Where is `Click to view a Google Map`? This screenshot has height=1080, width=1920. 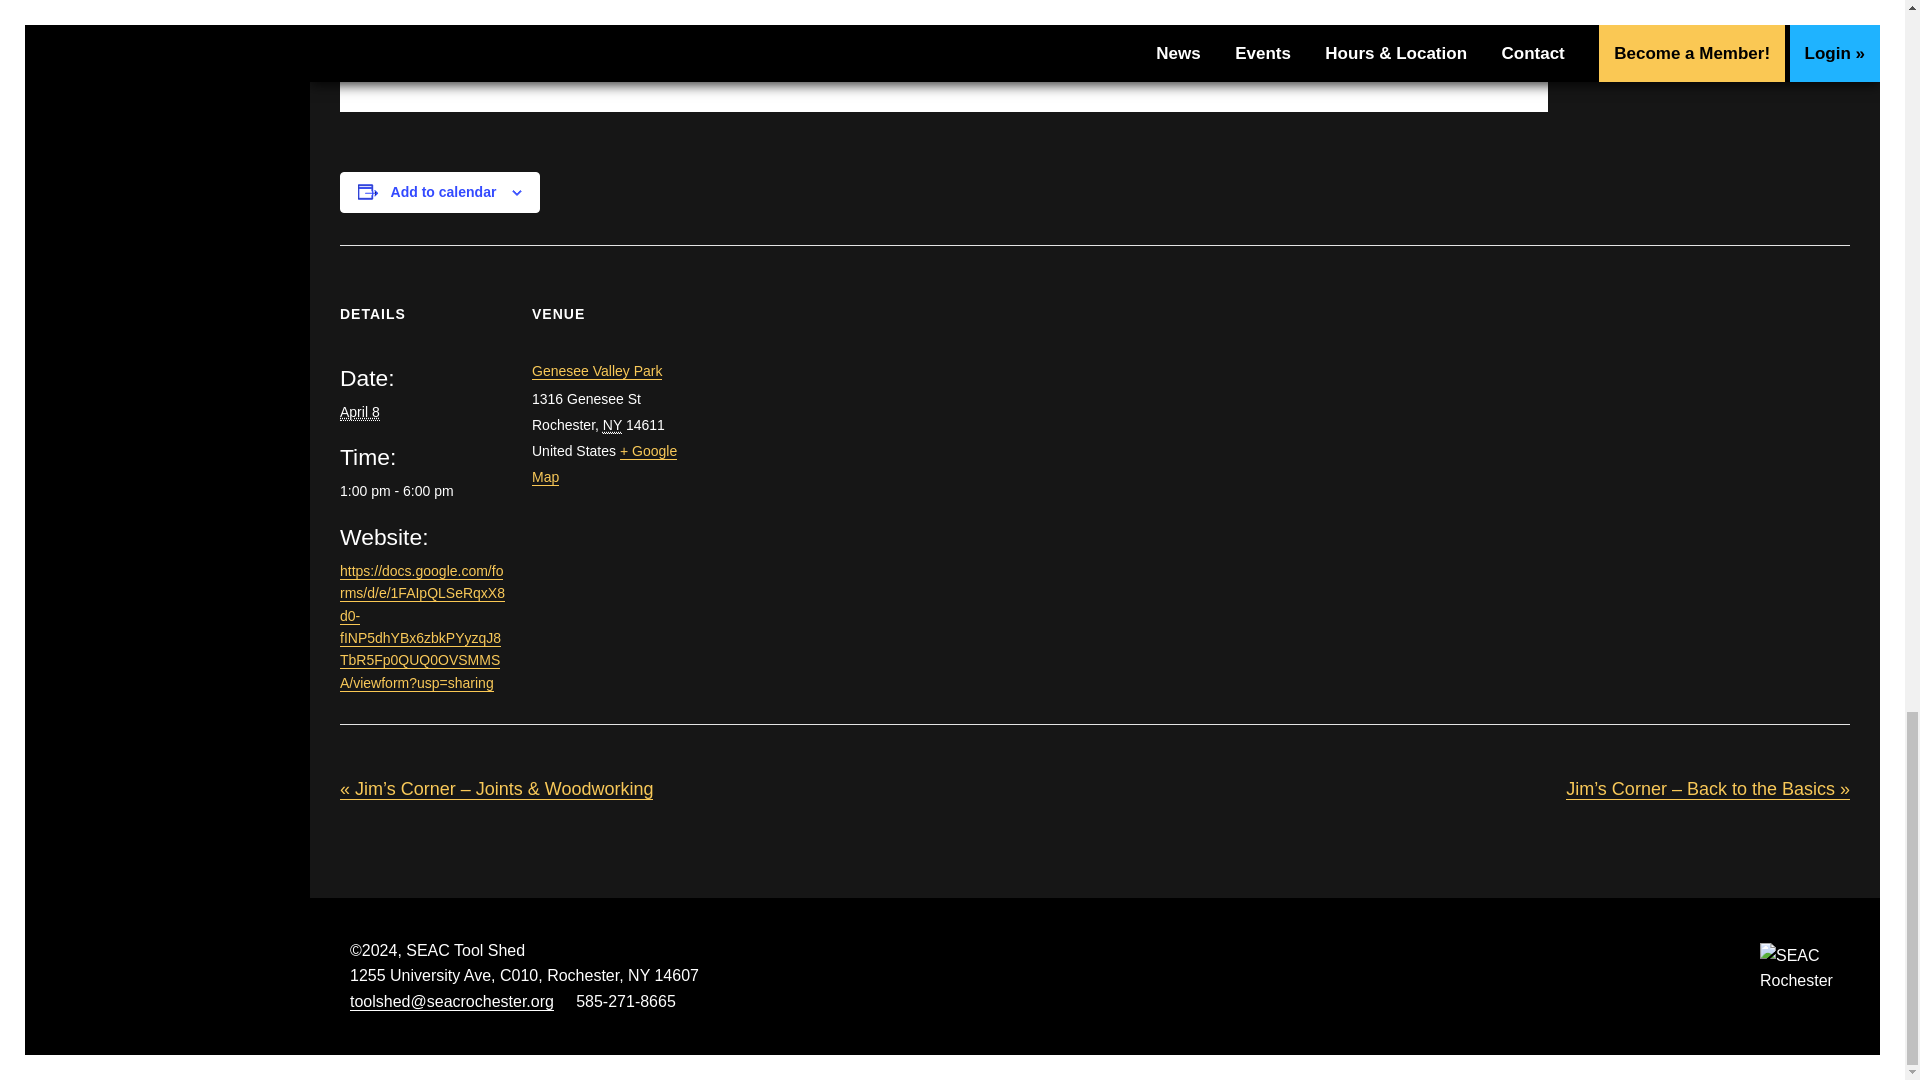
Click to view a Google Map is located at coordinates (604, 464).